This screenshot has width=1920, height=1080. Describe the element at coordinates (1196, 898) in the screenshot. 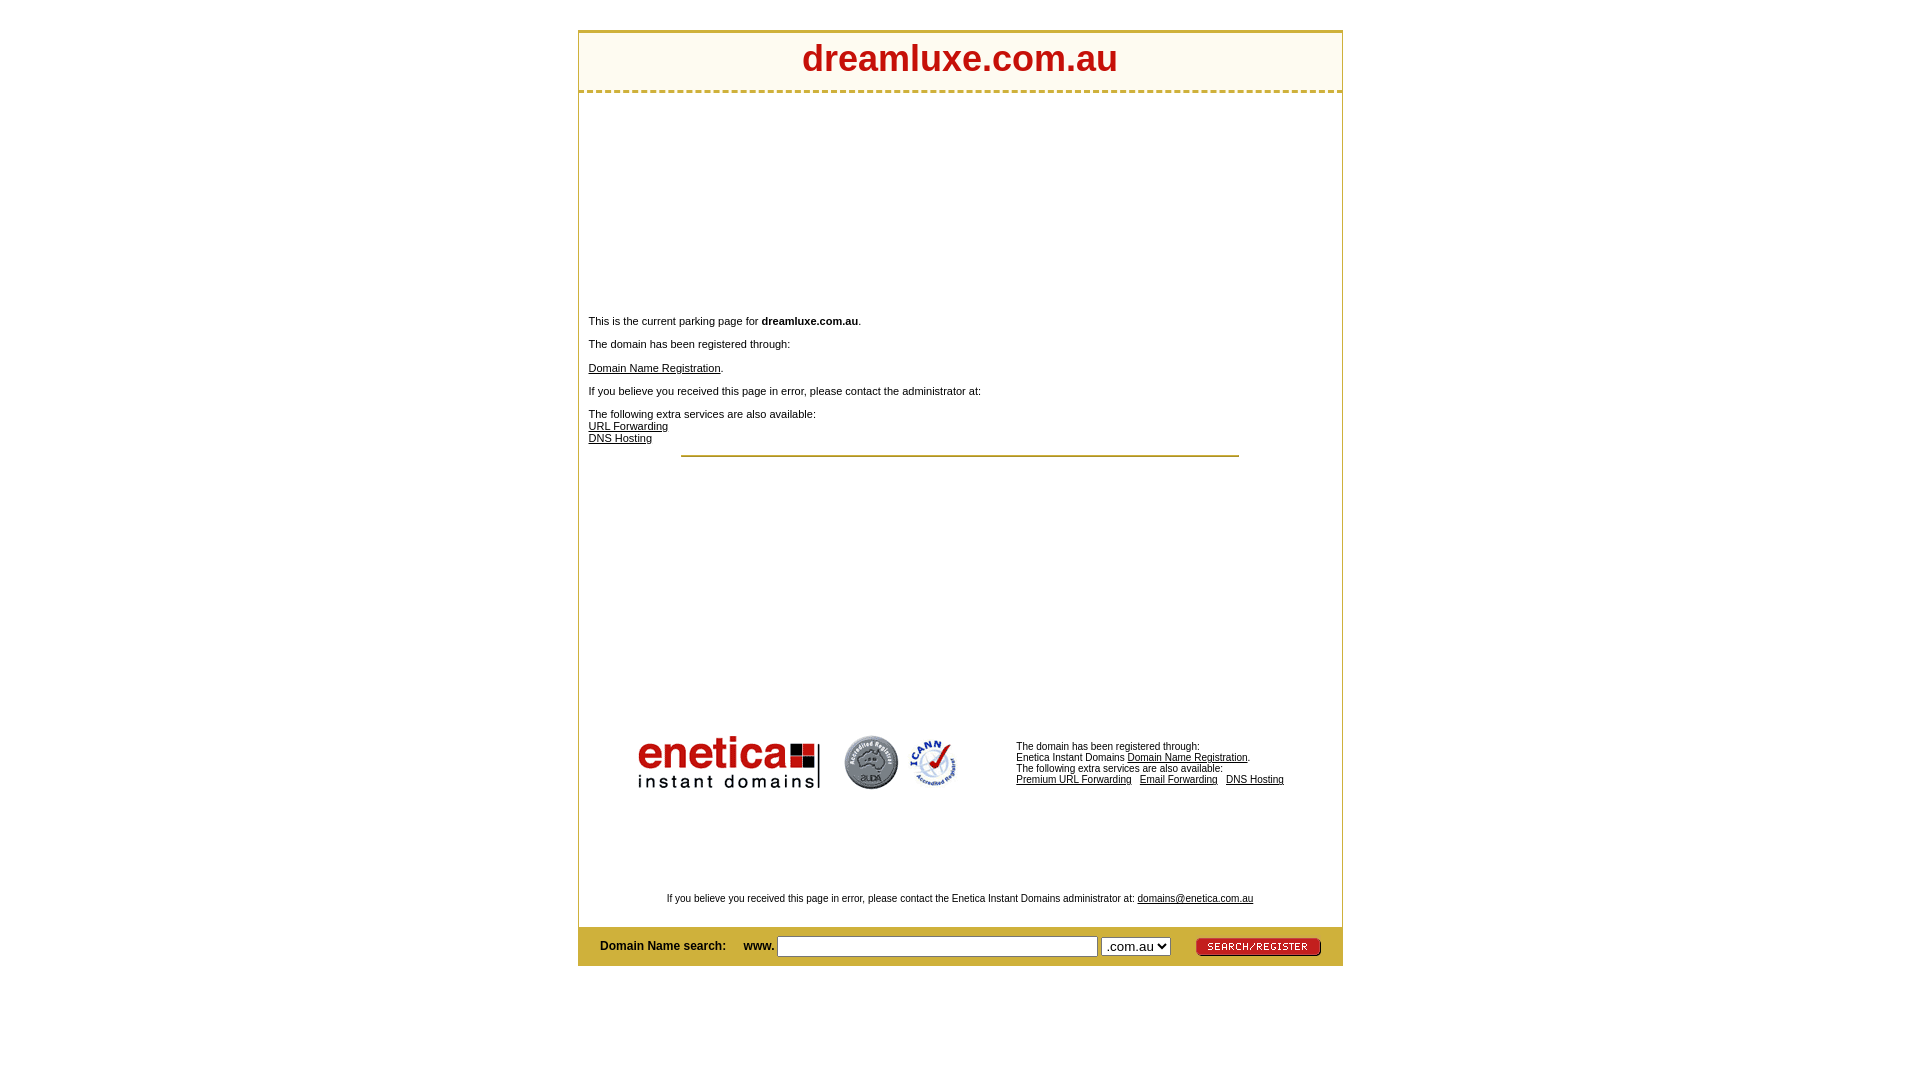

I see `domains@enetica.com.au` at that location.